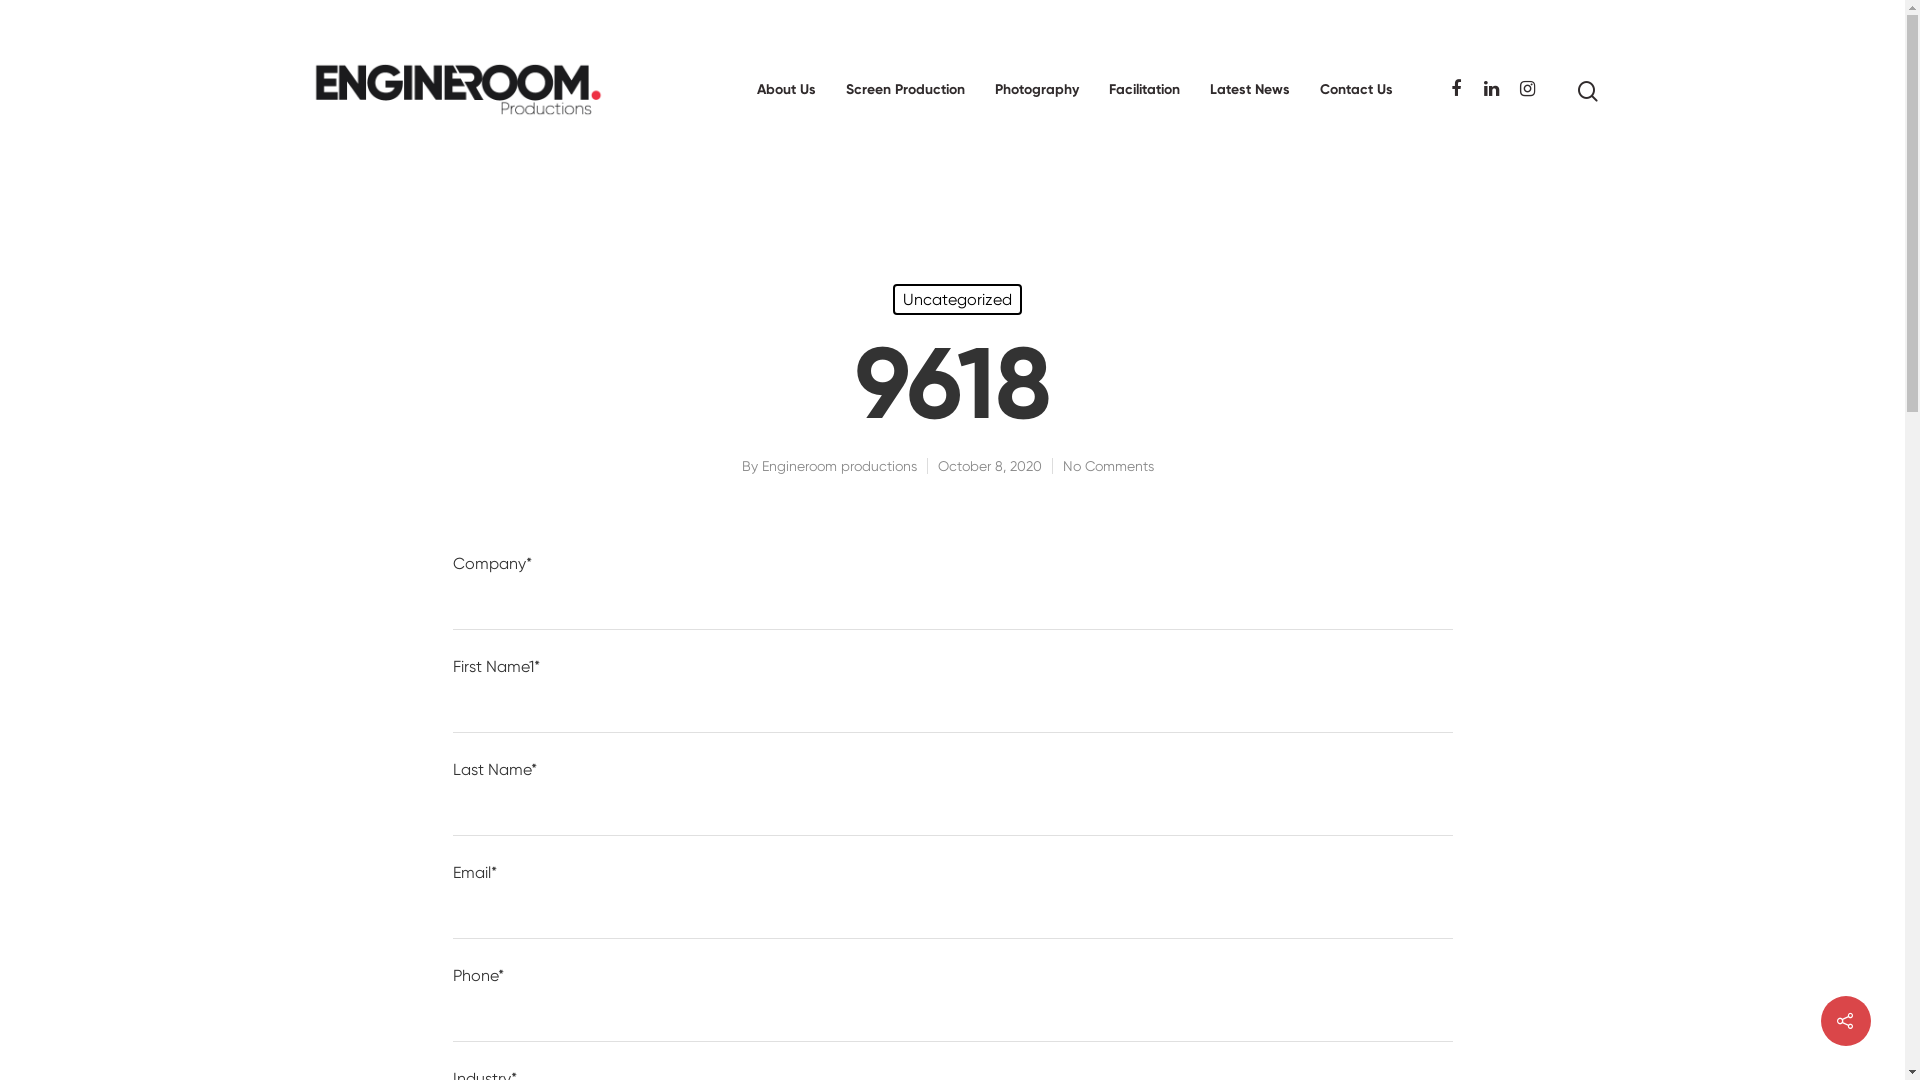  I want to click on About Us, so click(786, 90).